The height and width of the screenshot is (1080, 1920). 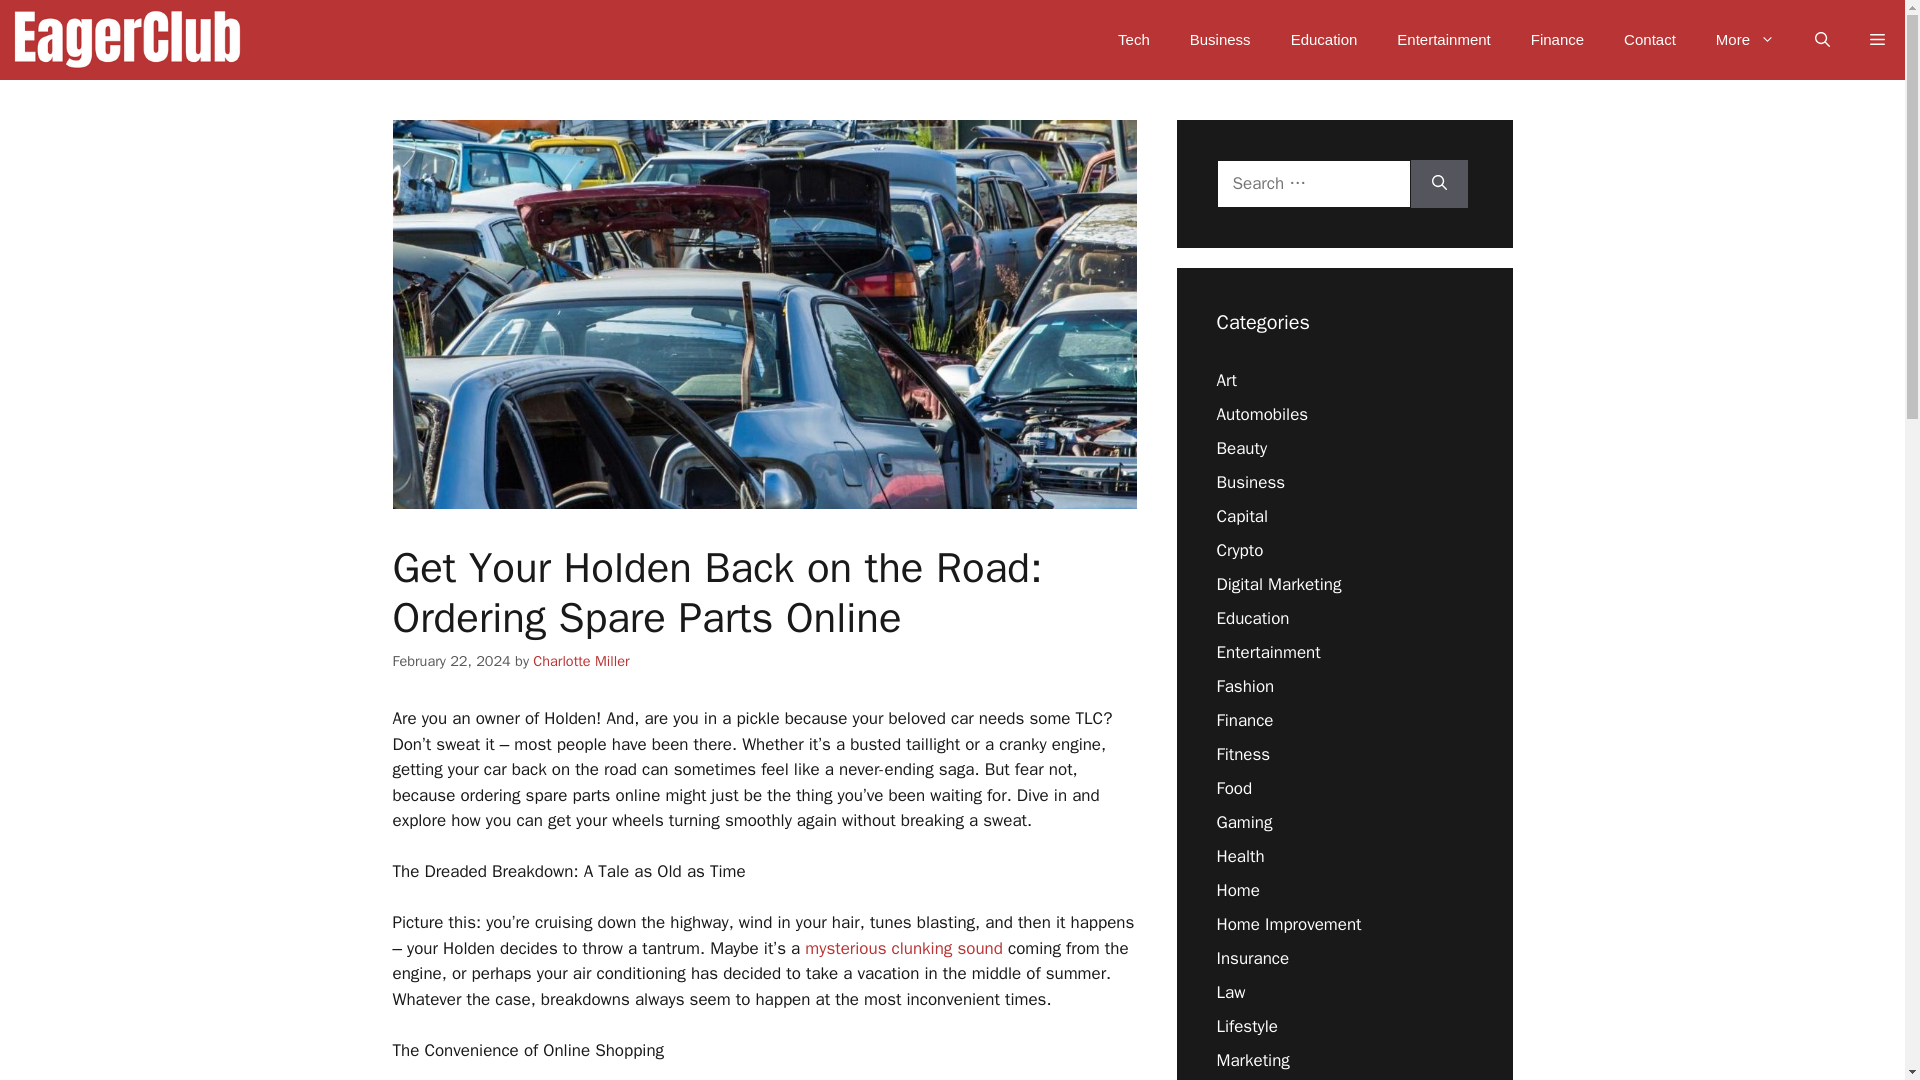 I want to click on Business, so click(x=1250, y=482).